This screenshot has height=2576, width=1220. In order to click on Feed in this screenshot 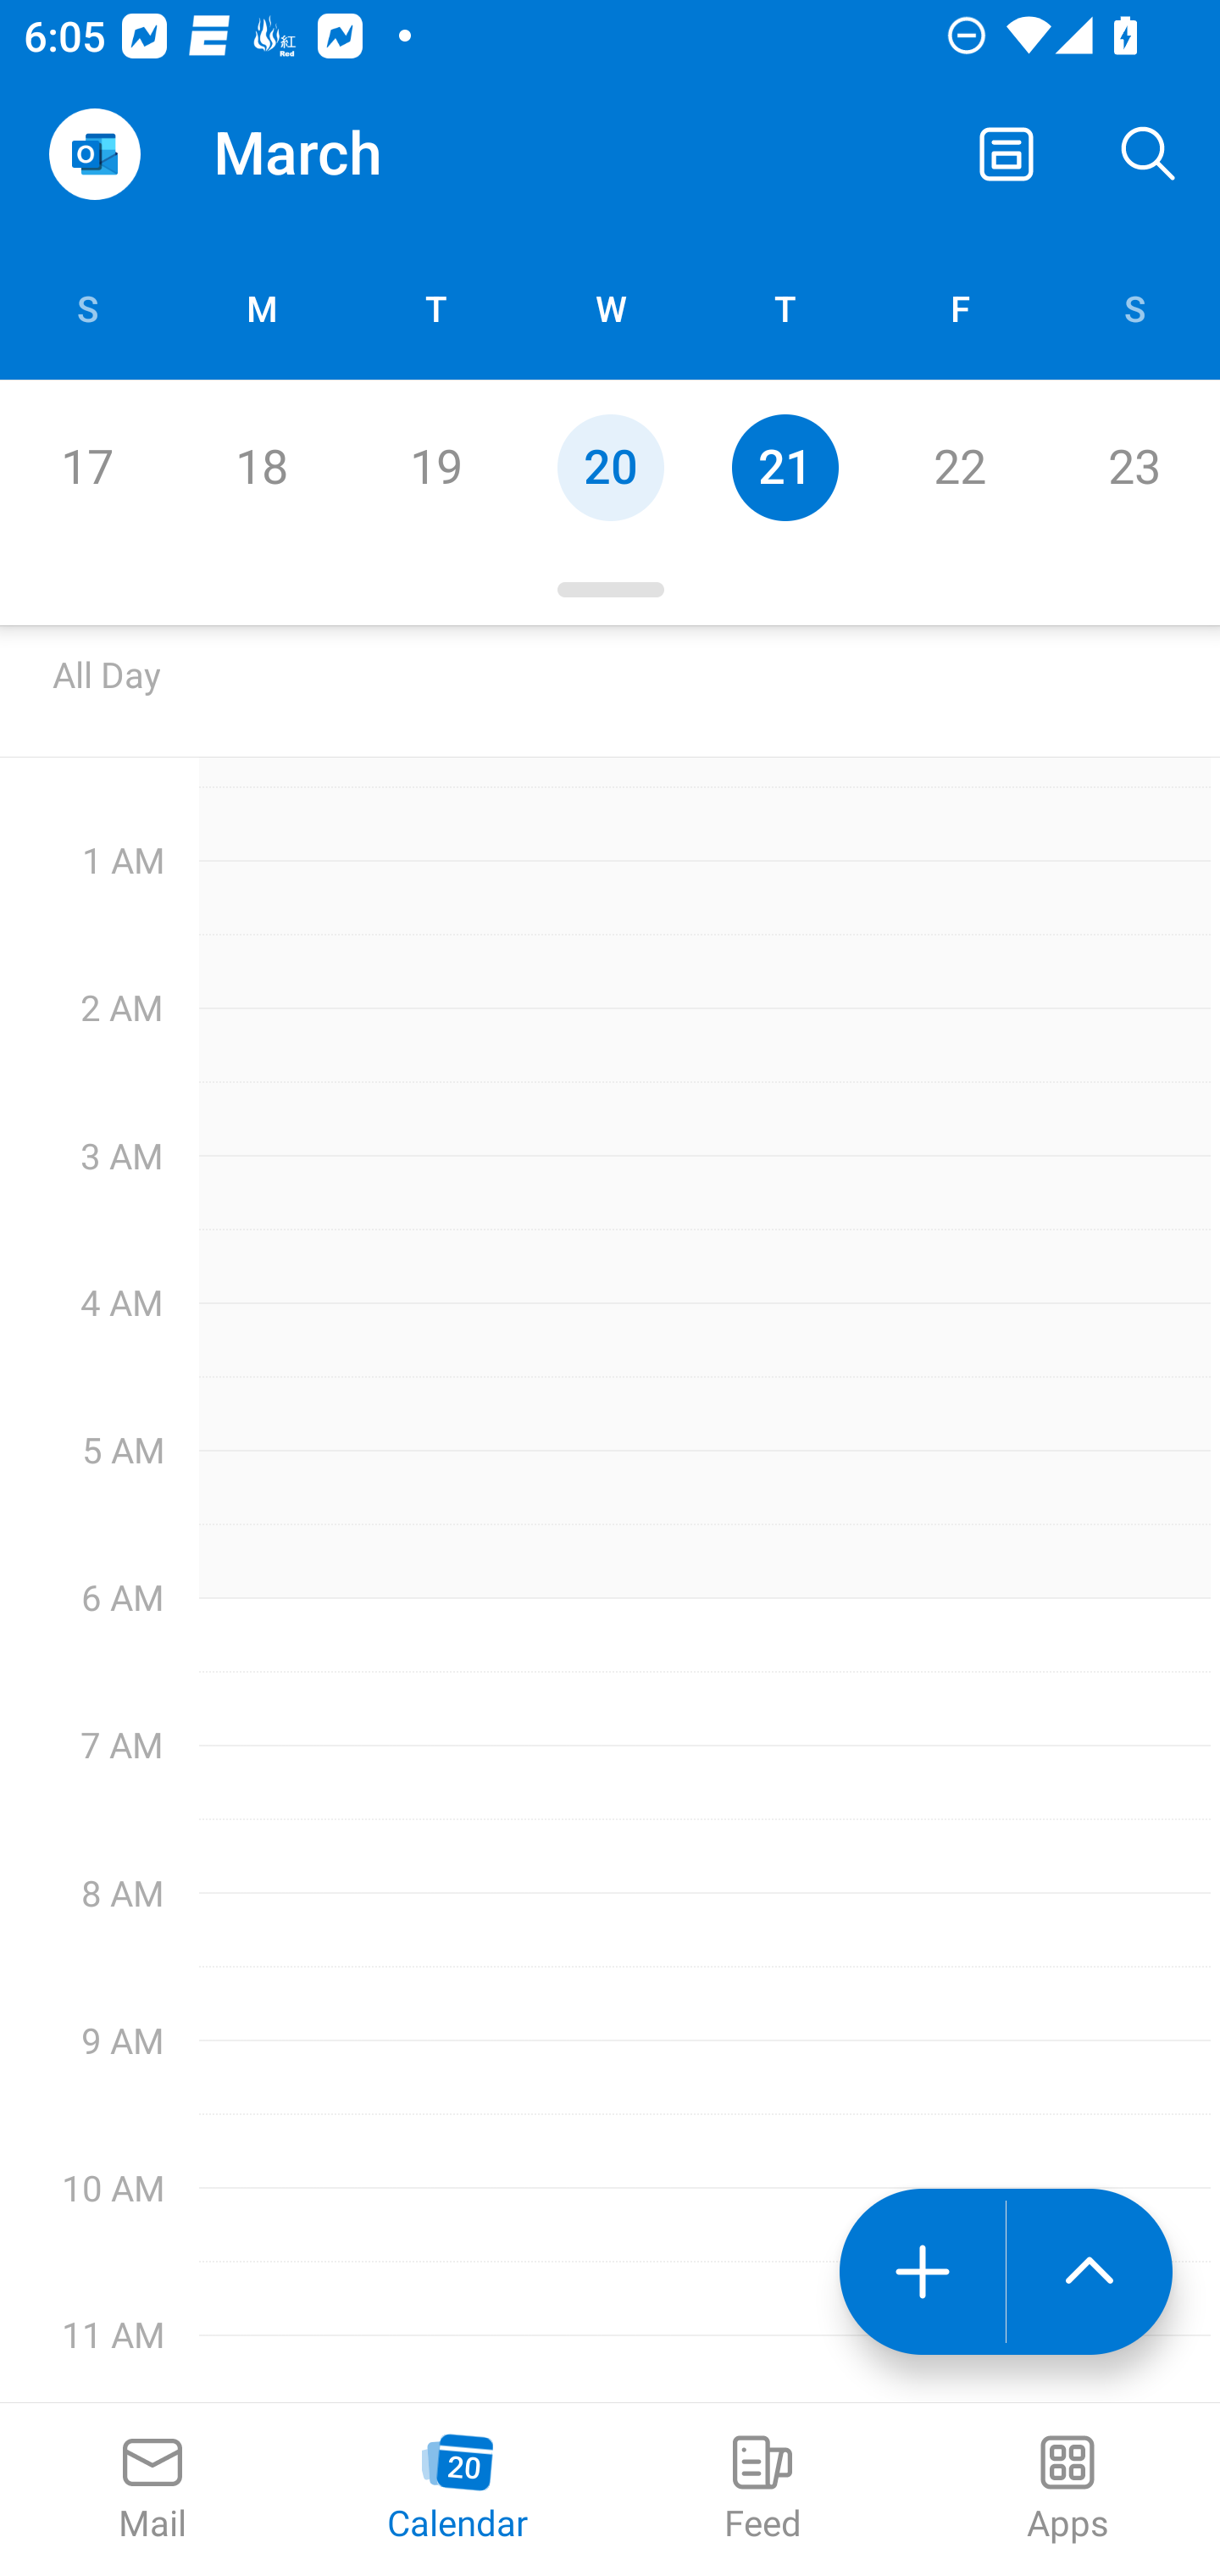, I will do `click(762, 2490)`.